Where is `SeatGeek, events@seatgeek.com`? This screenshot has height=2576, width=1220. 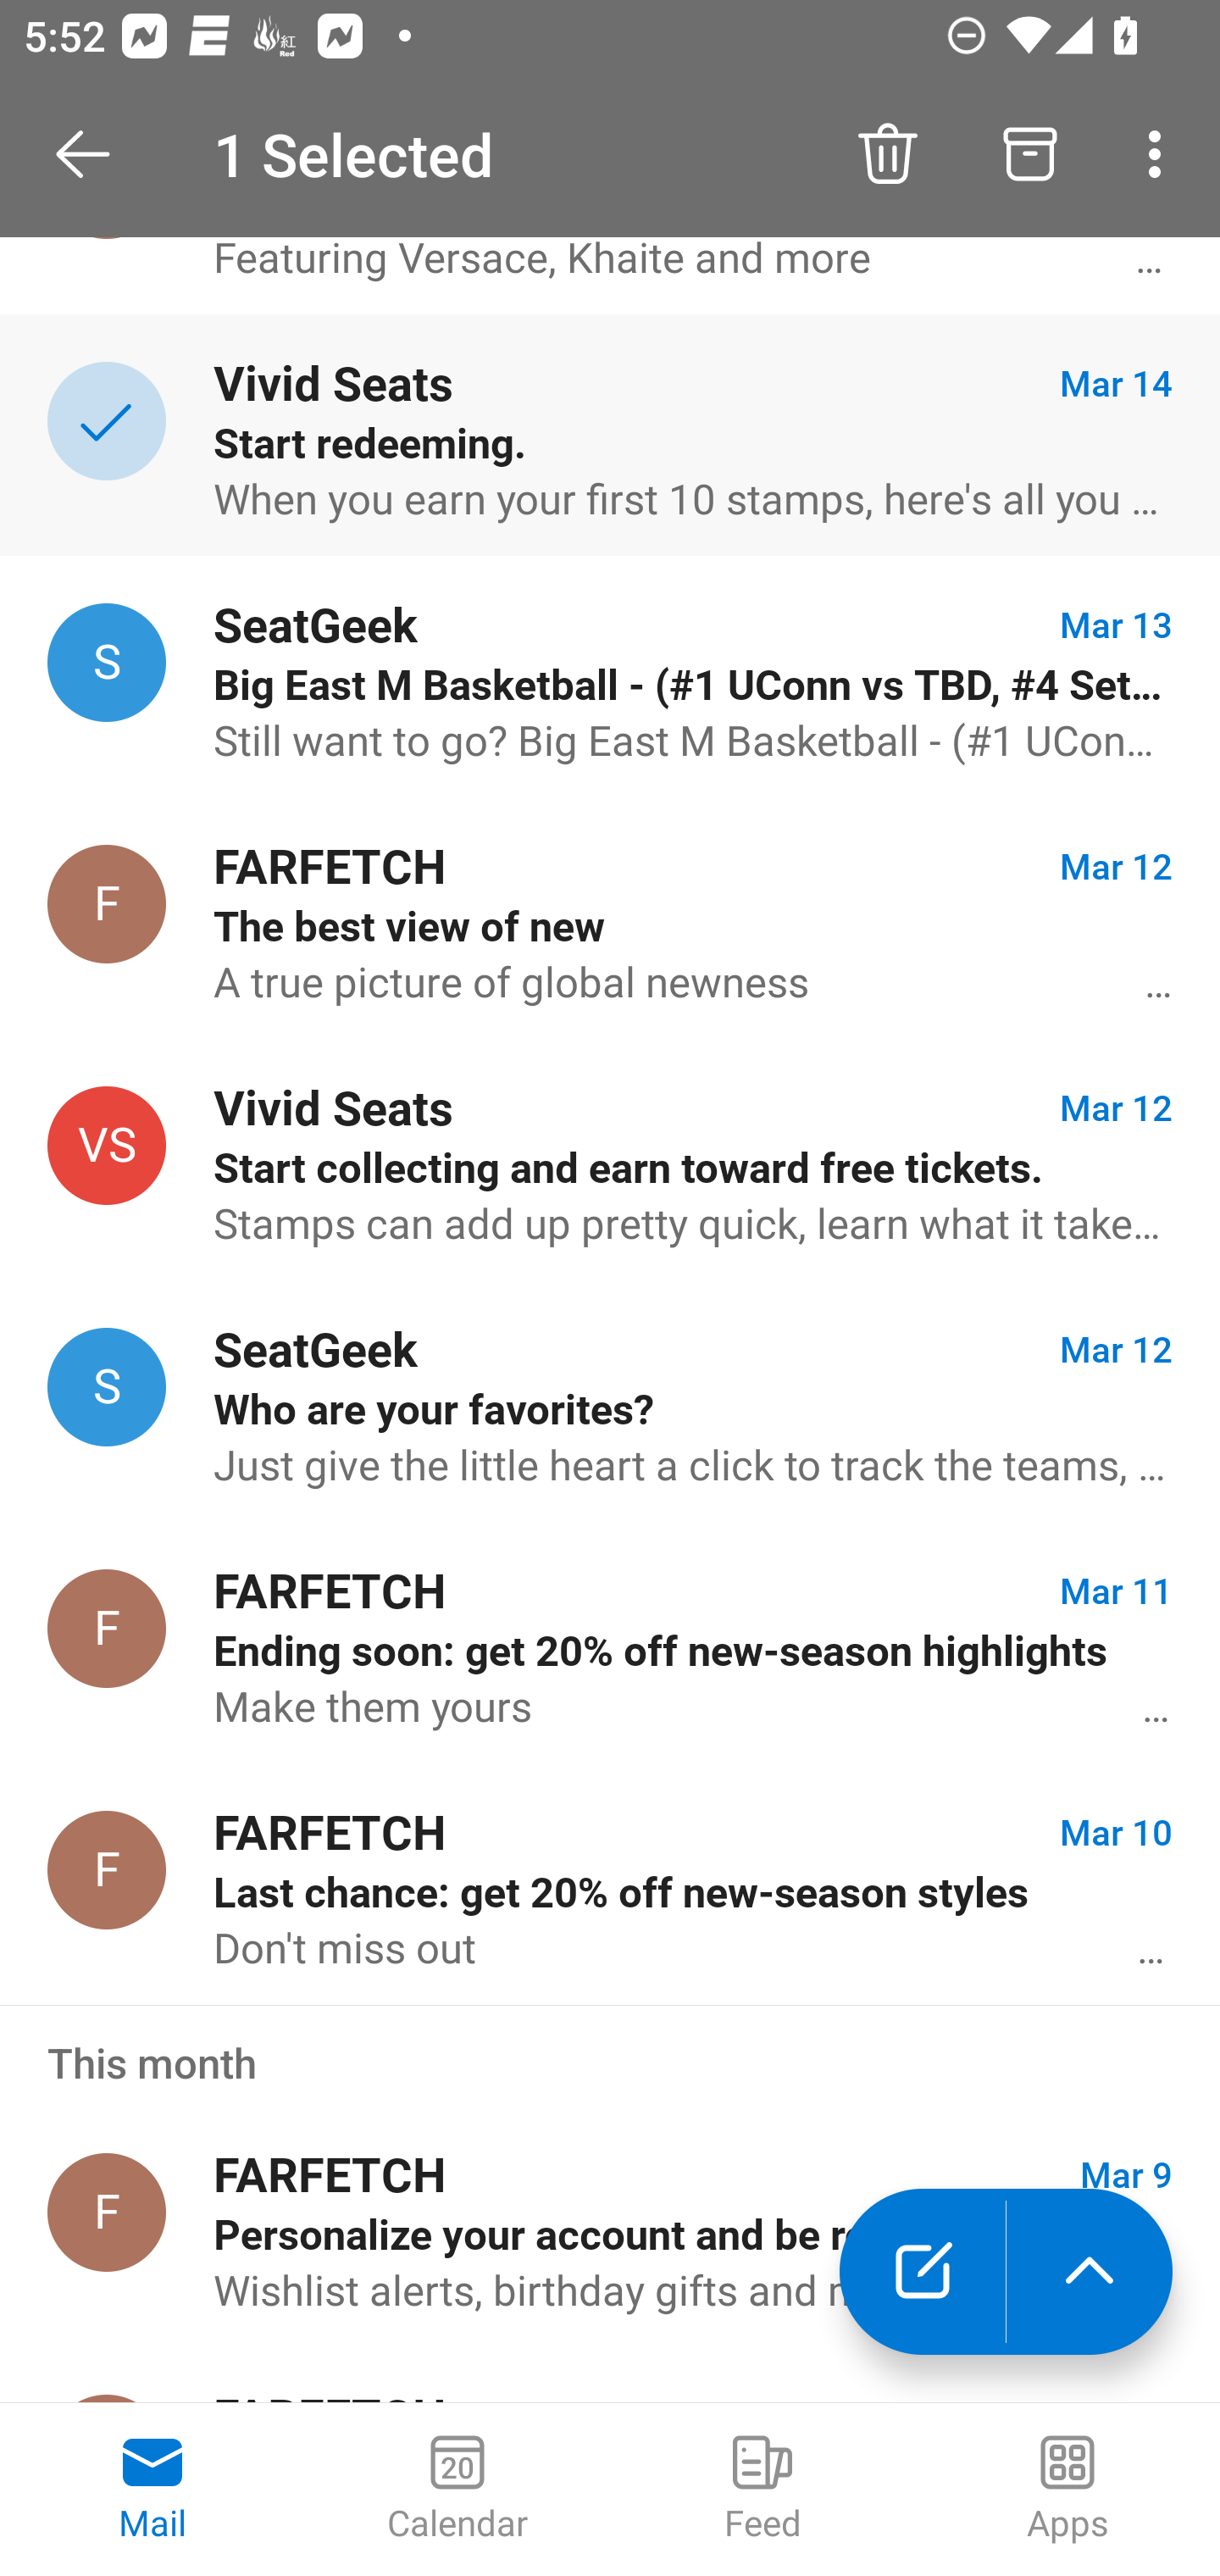 SeatGeek, events@seatgeek.com is located at coordinates (107, 1386).